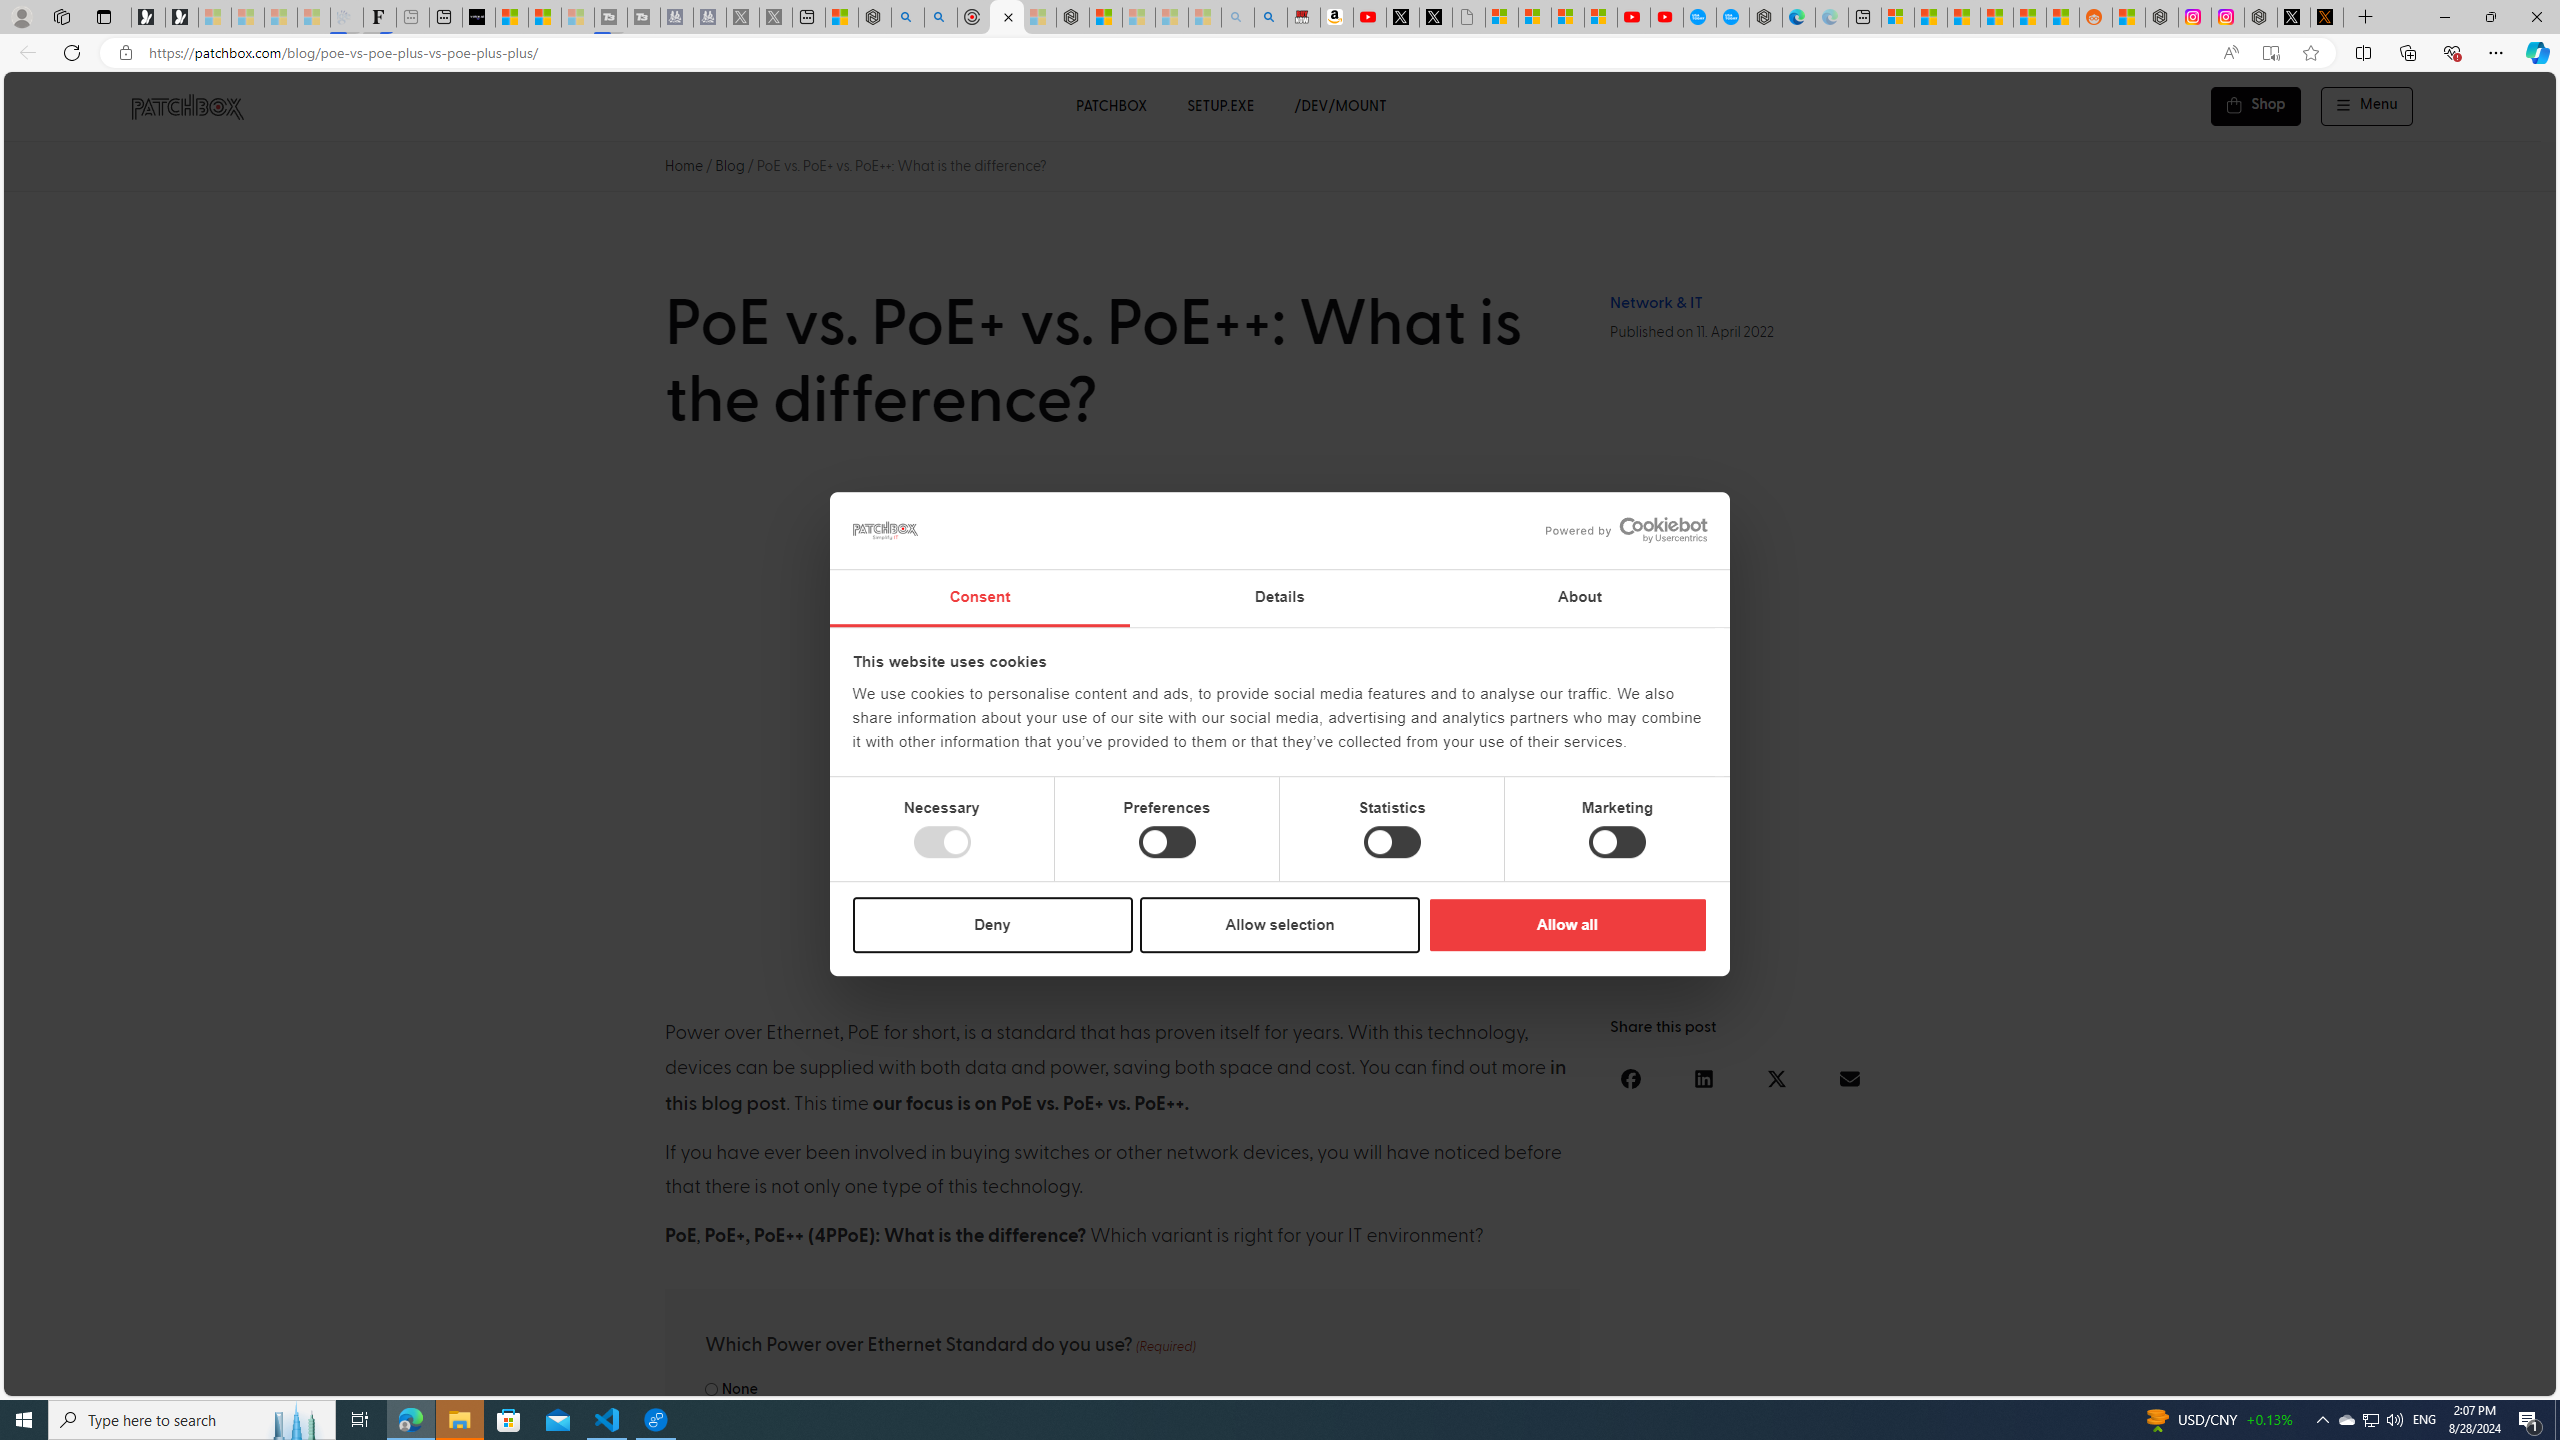  Describe the element at coordinates (2506, 1377) in the screenshot. I see `Language switcher : Klingon` at that location.